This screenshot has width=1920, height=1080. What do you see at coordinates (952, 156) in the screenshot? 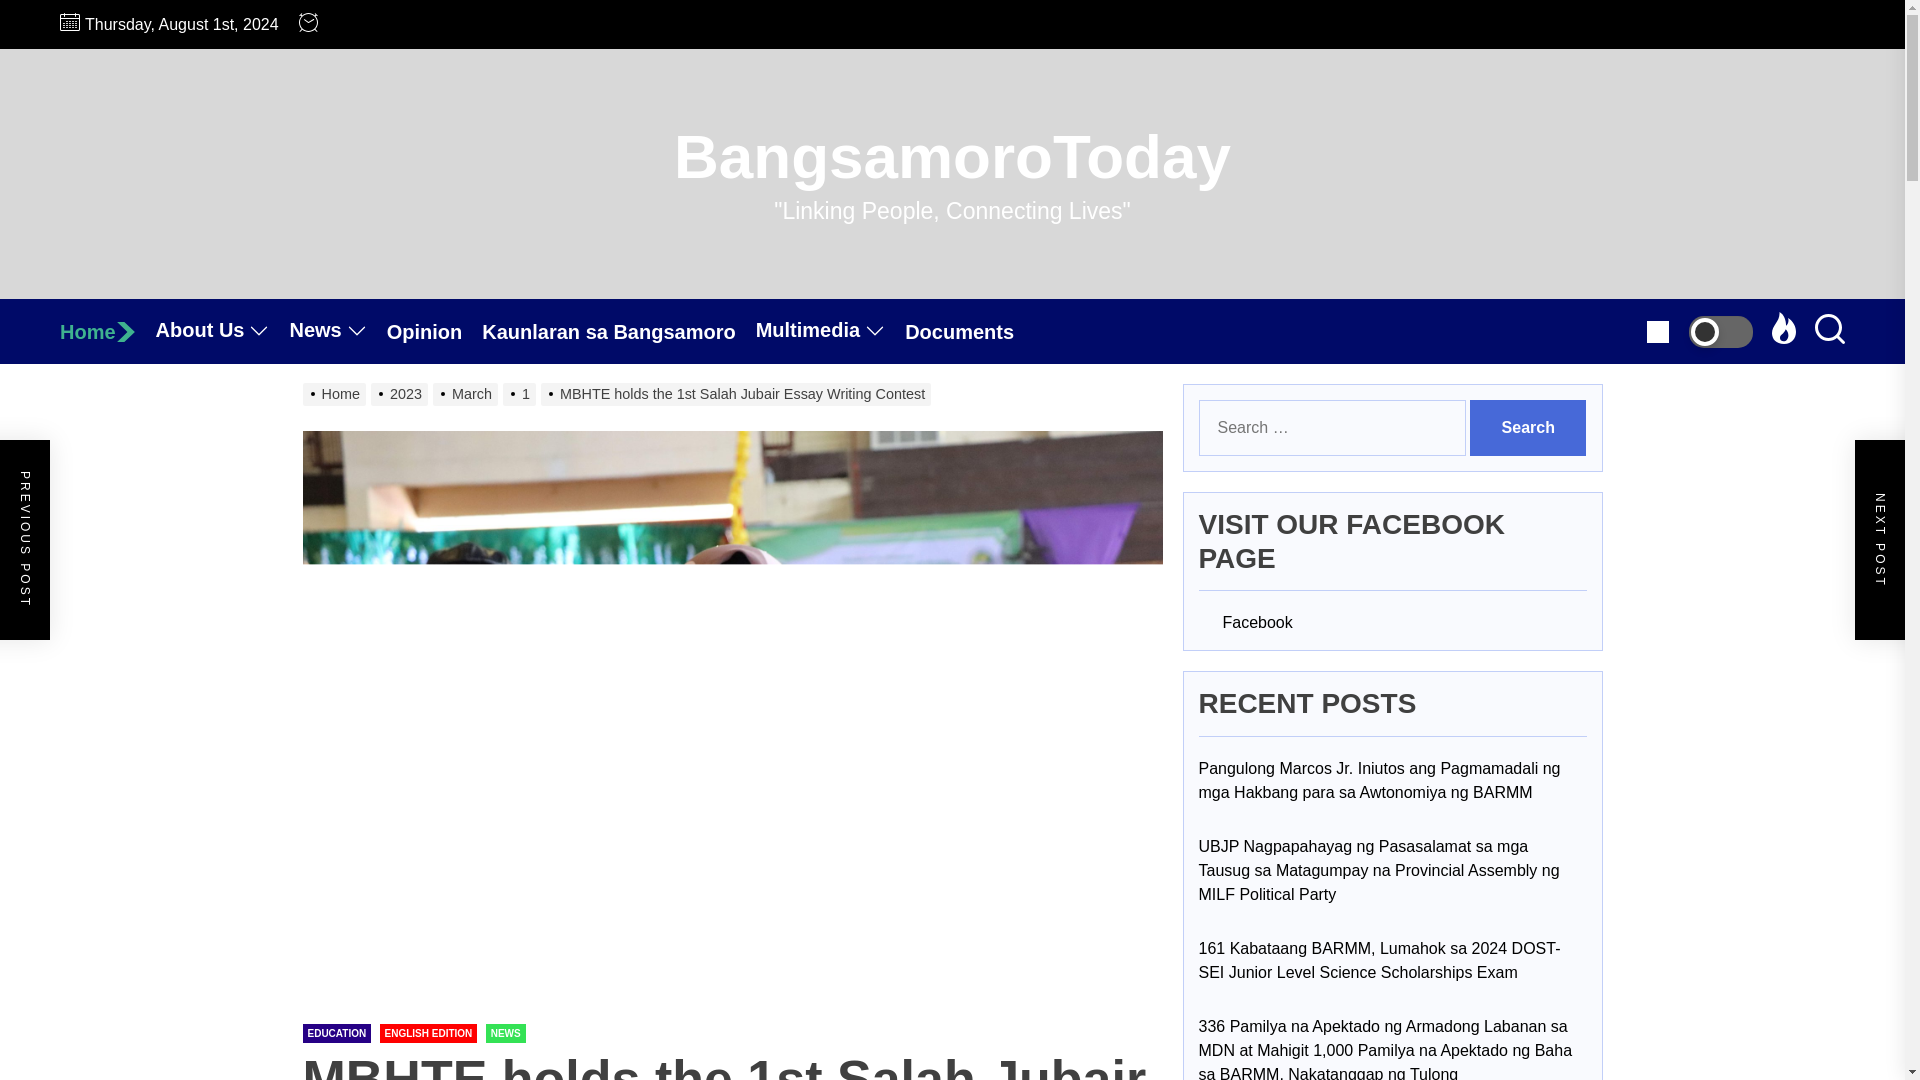
I see `BangsamoroToday` at bounding box center [952, 156].